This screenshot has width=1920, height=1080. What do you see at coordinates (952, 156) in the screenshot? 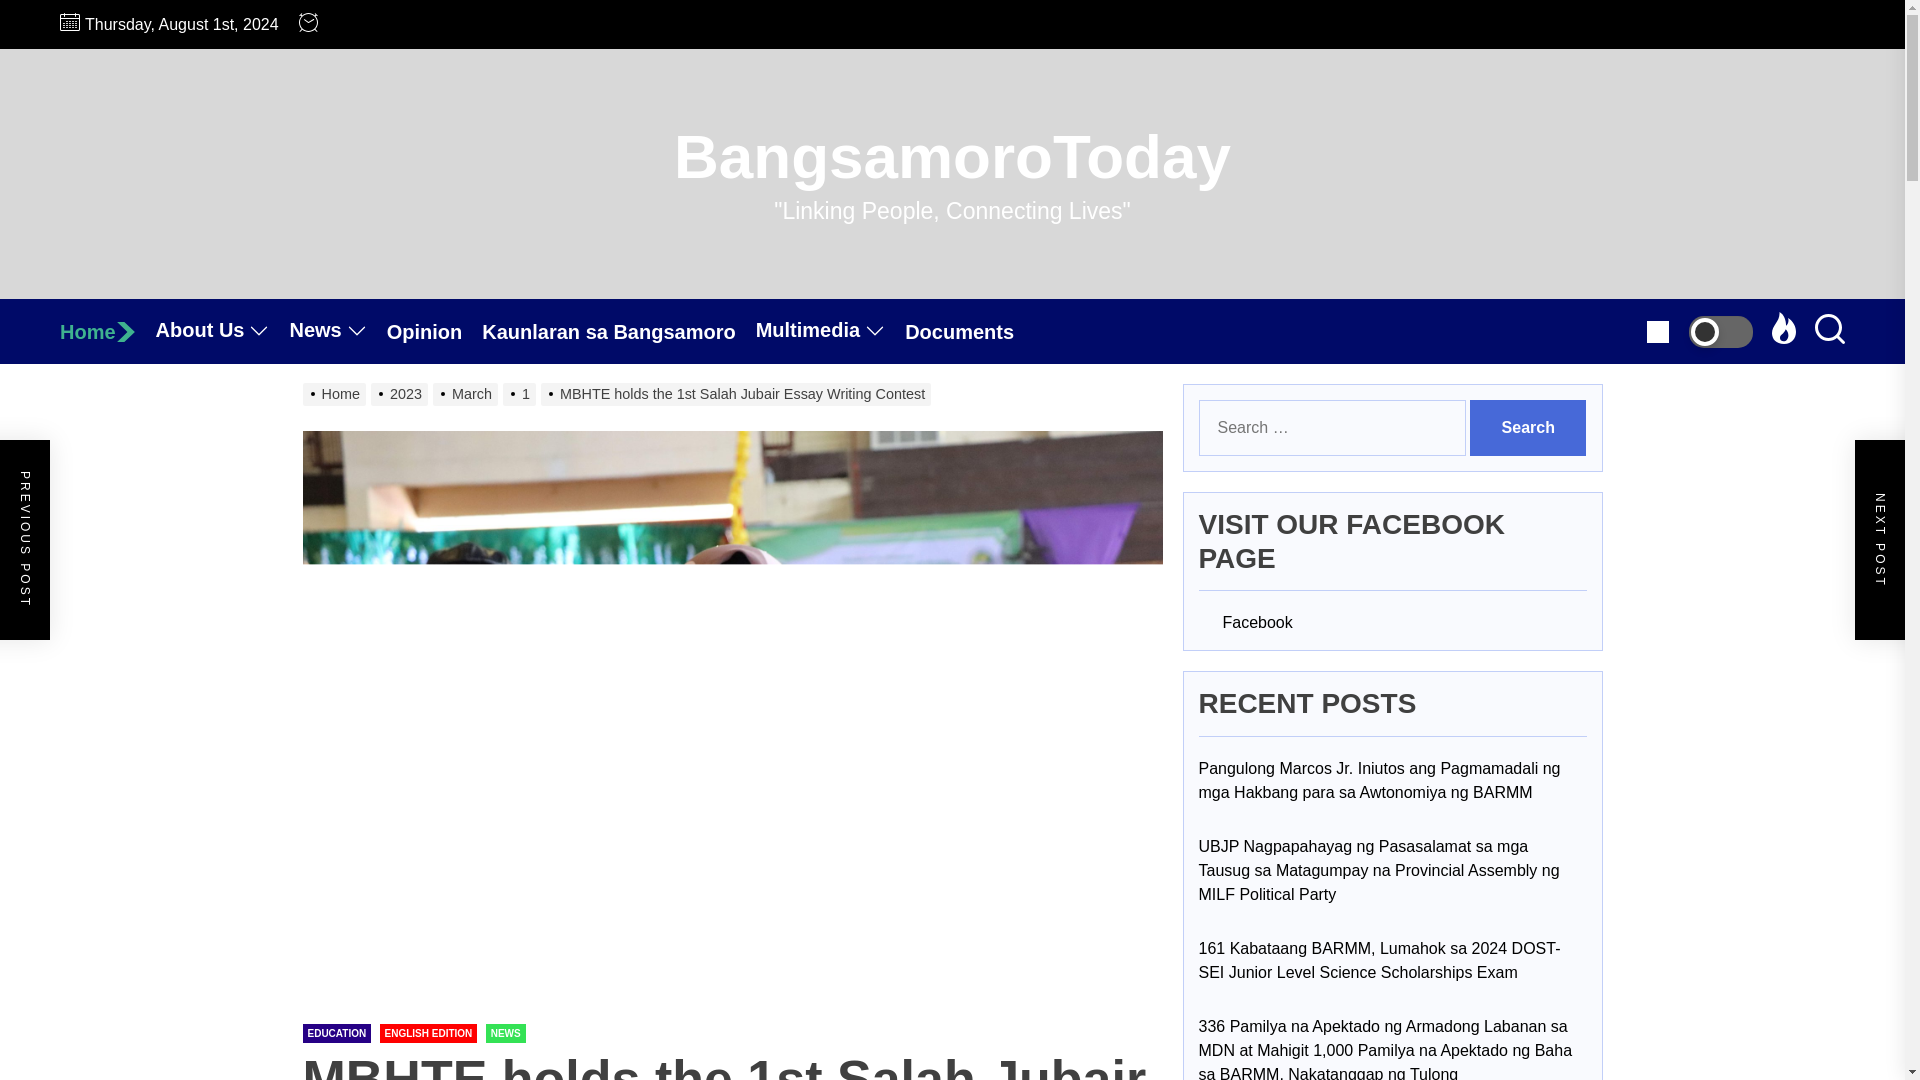
I see `BangsamoroToday` at bounding box center [952, 156].